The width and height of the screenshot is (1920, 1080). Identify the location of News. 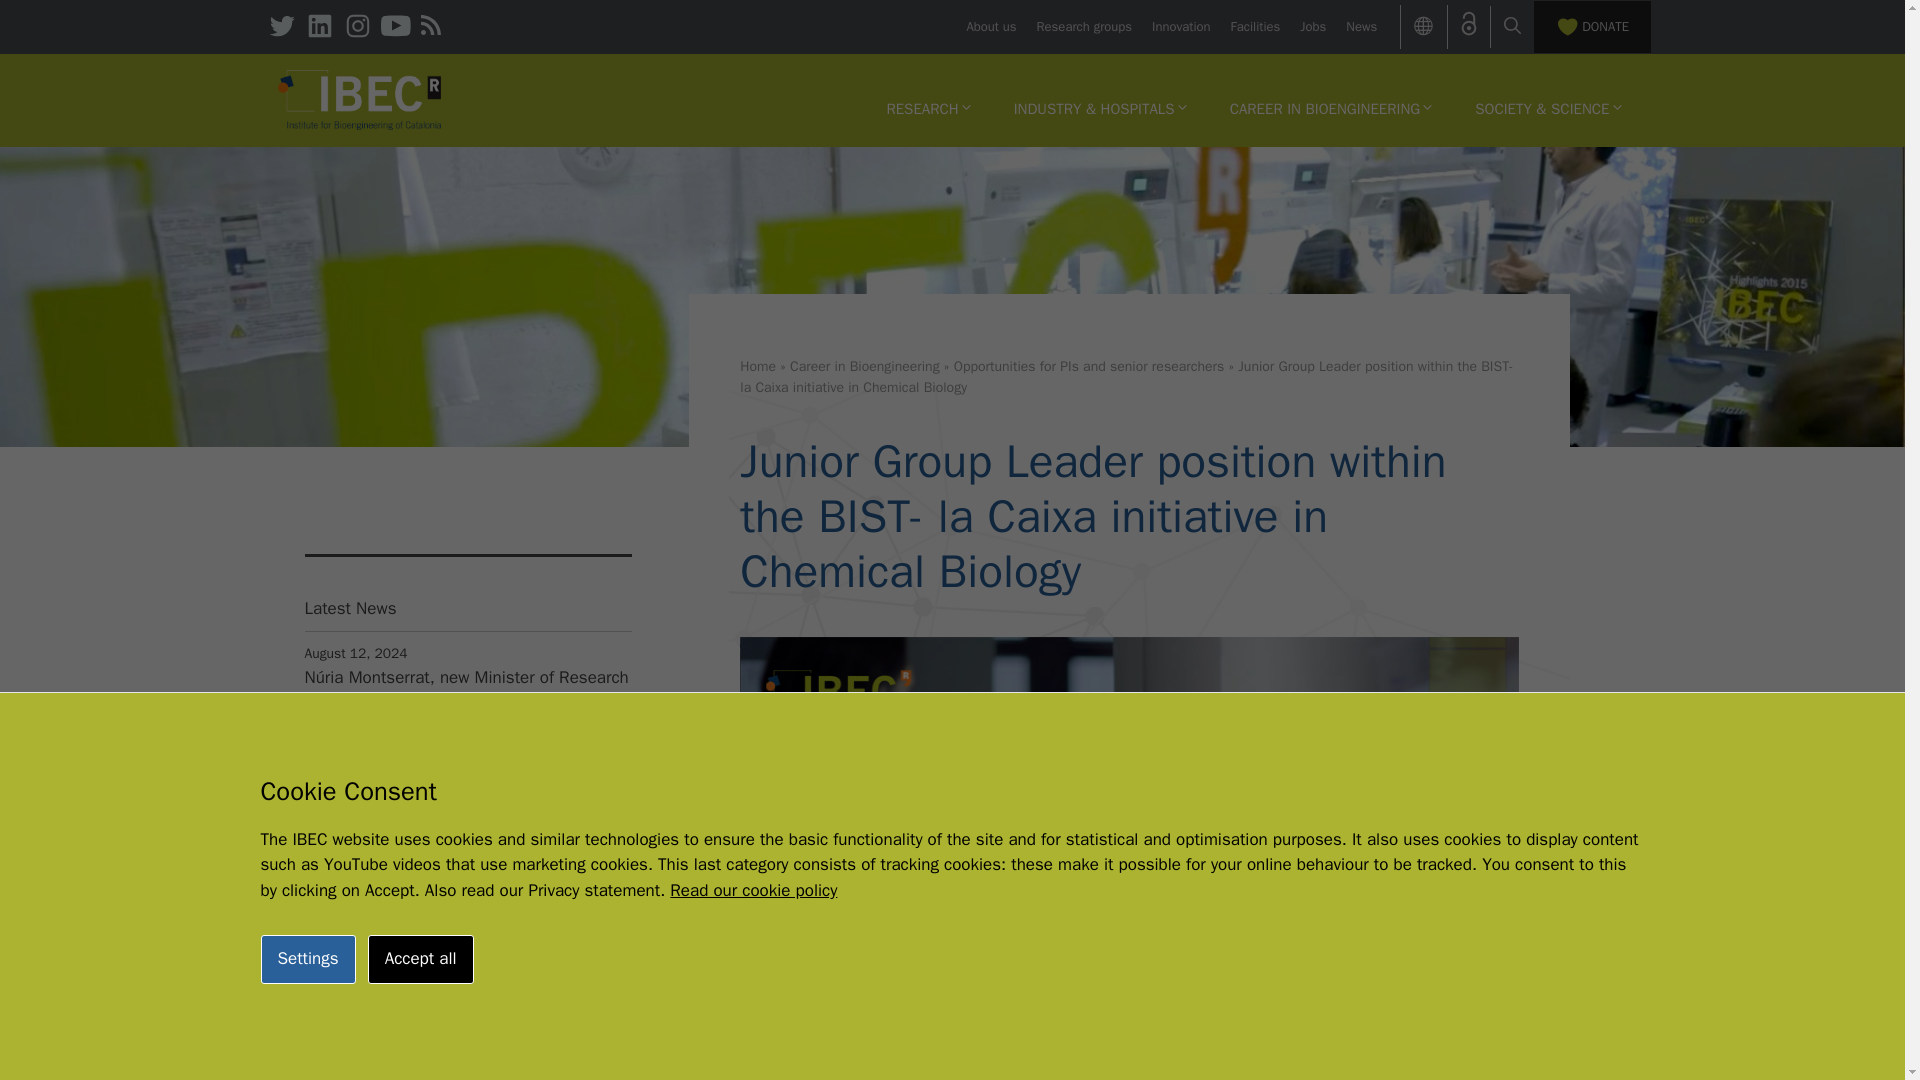
(1360, 26).